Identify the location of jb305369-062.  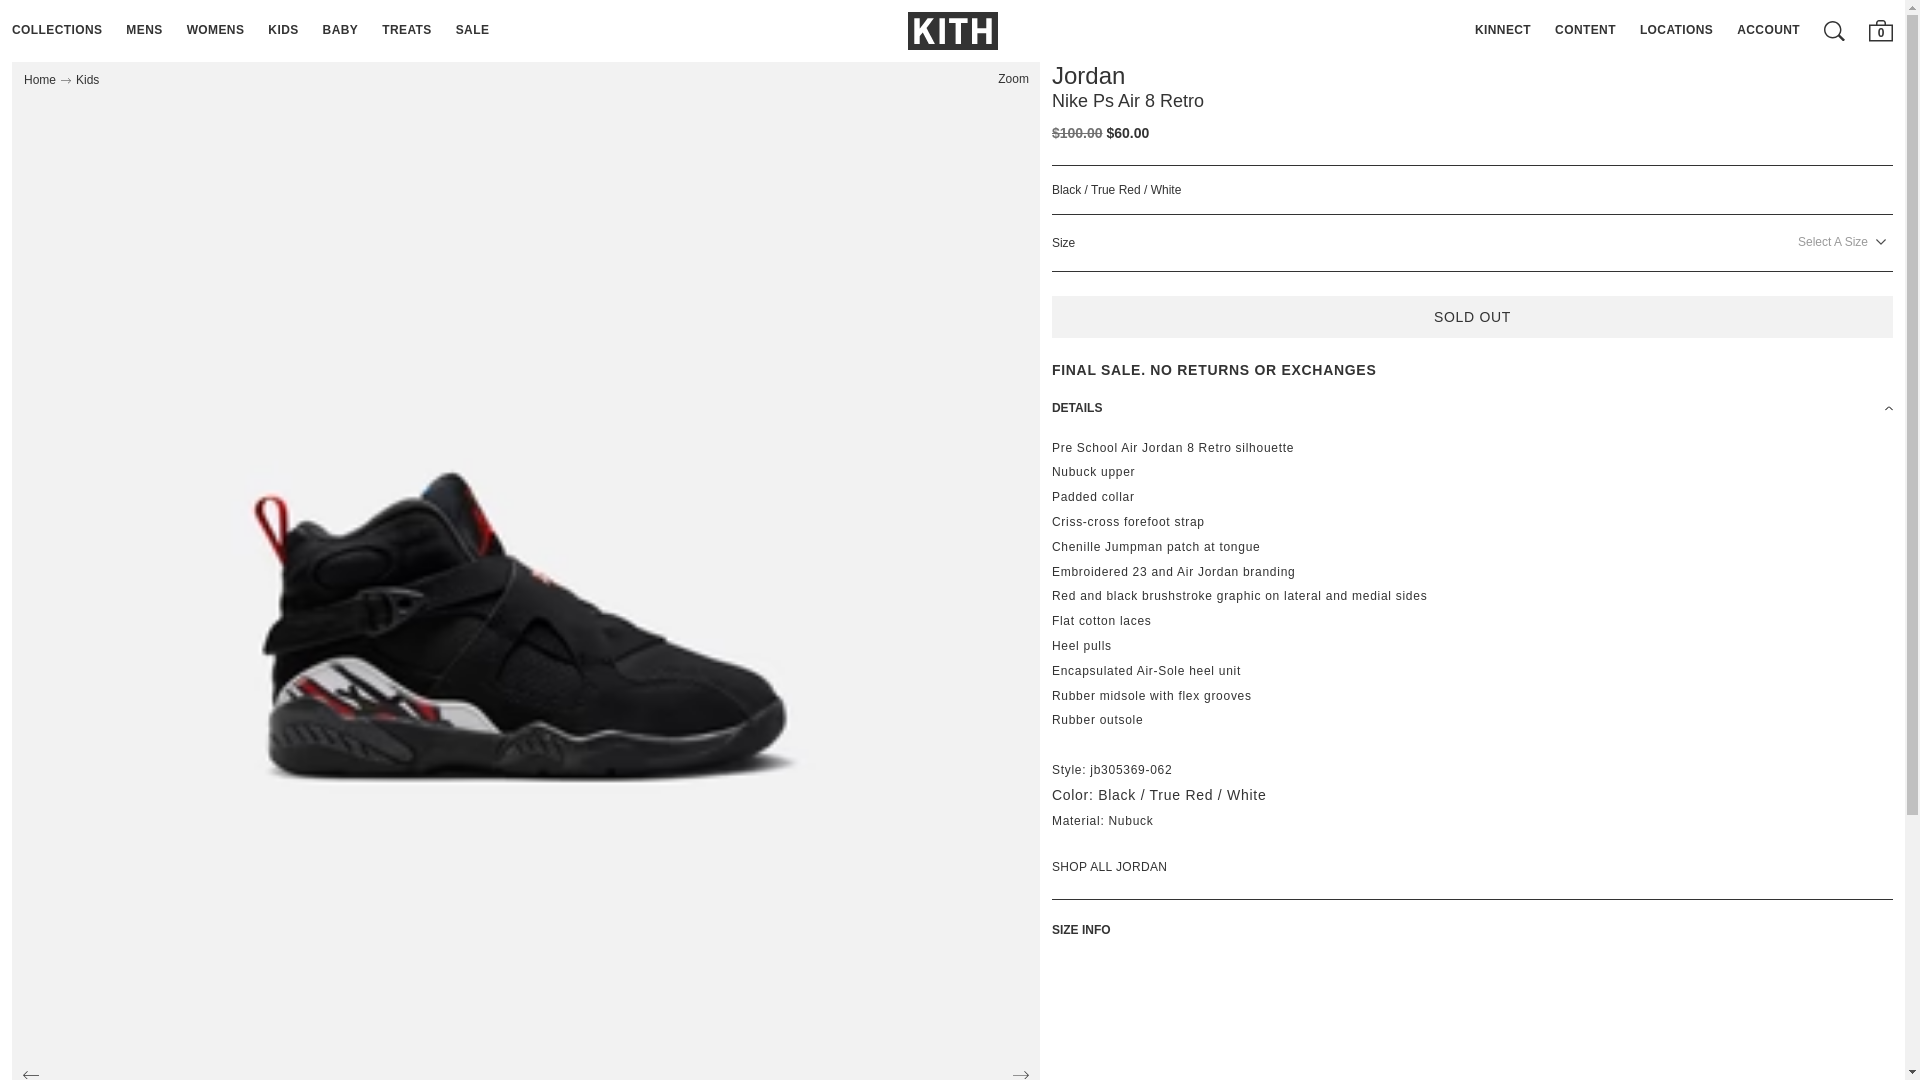
(1130, 769).